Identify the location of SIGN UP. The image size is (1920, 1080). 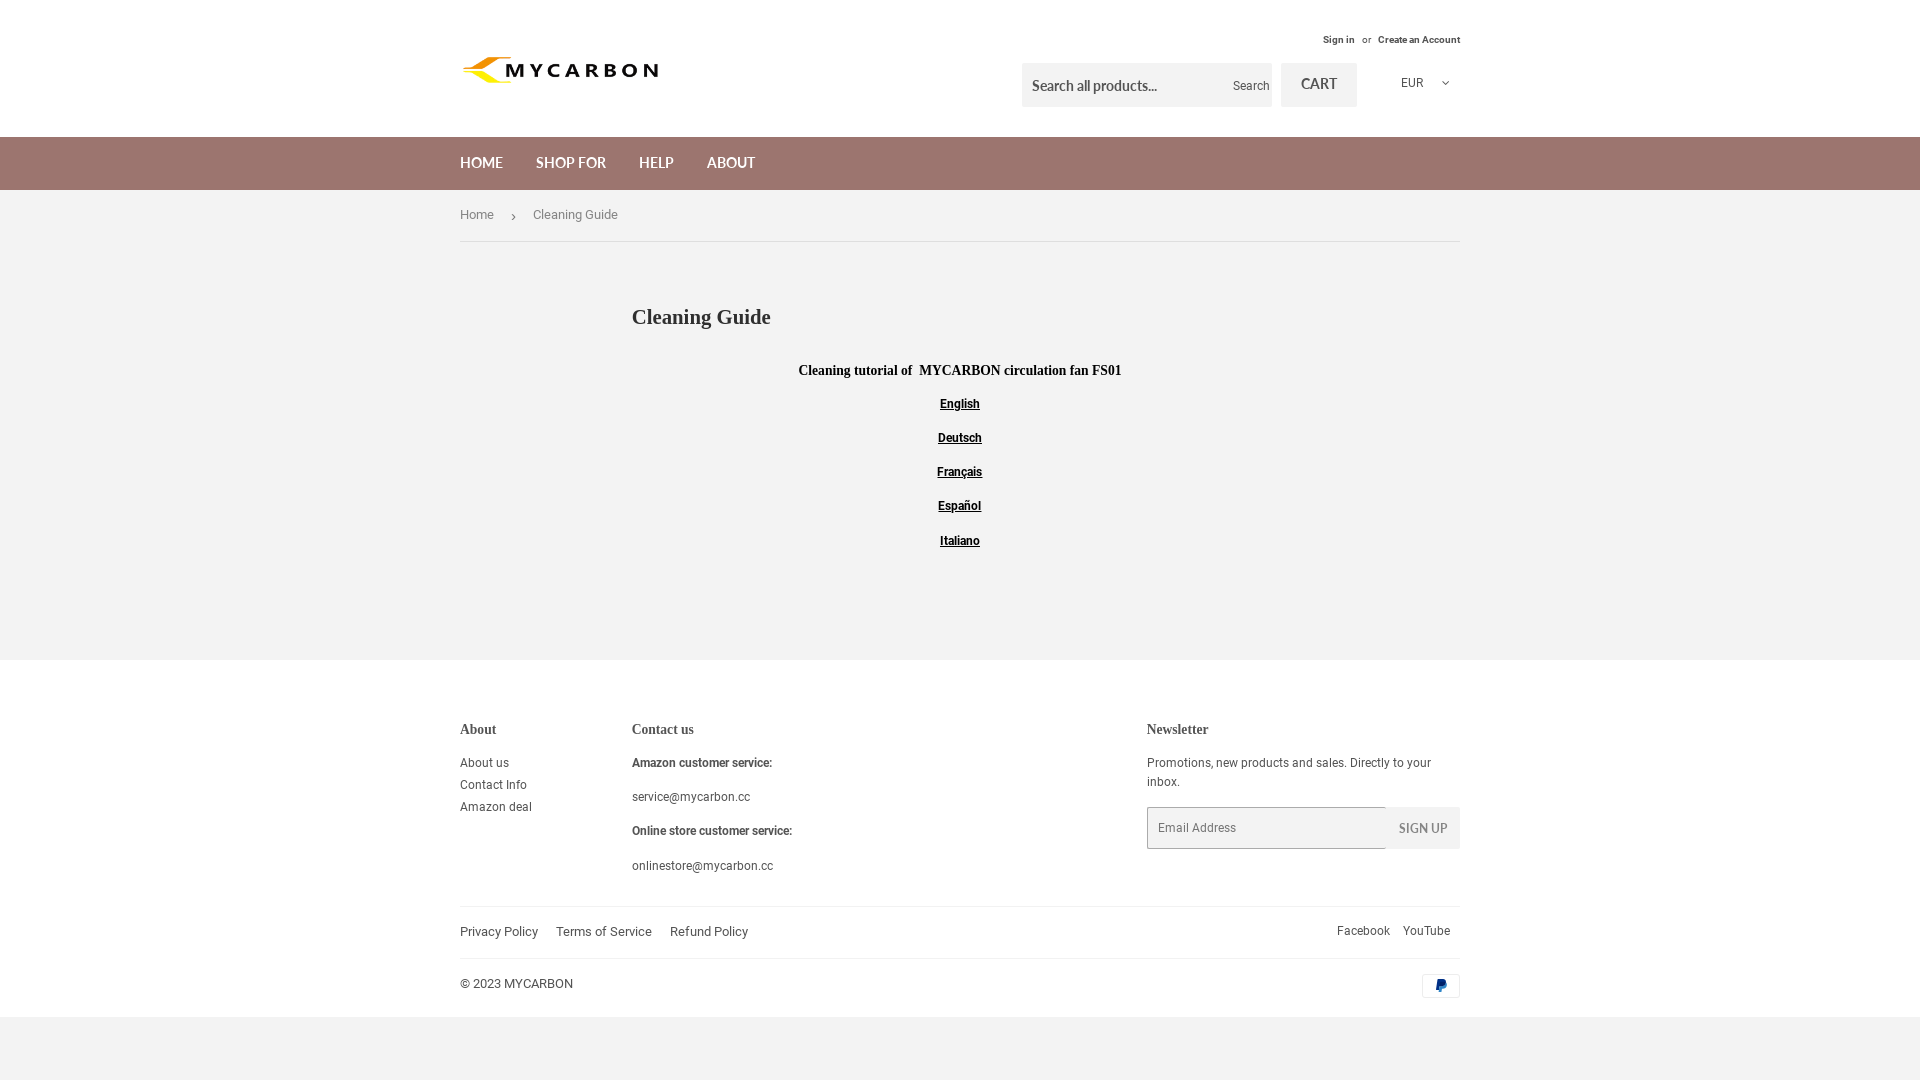
(1423, 828).